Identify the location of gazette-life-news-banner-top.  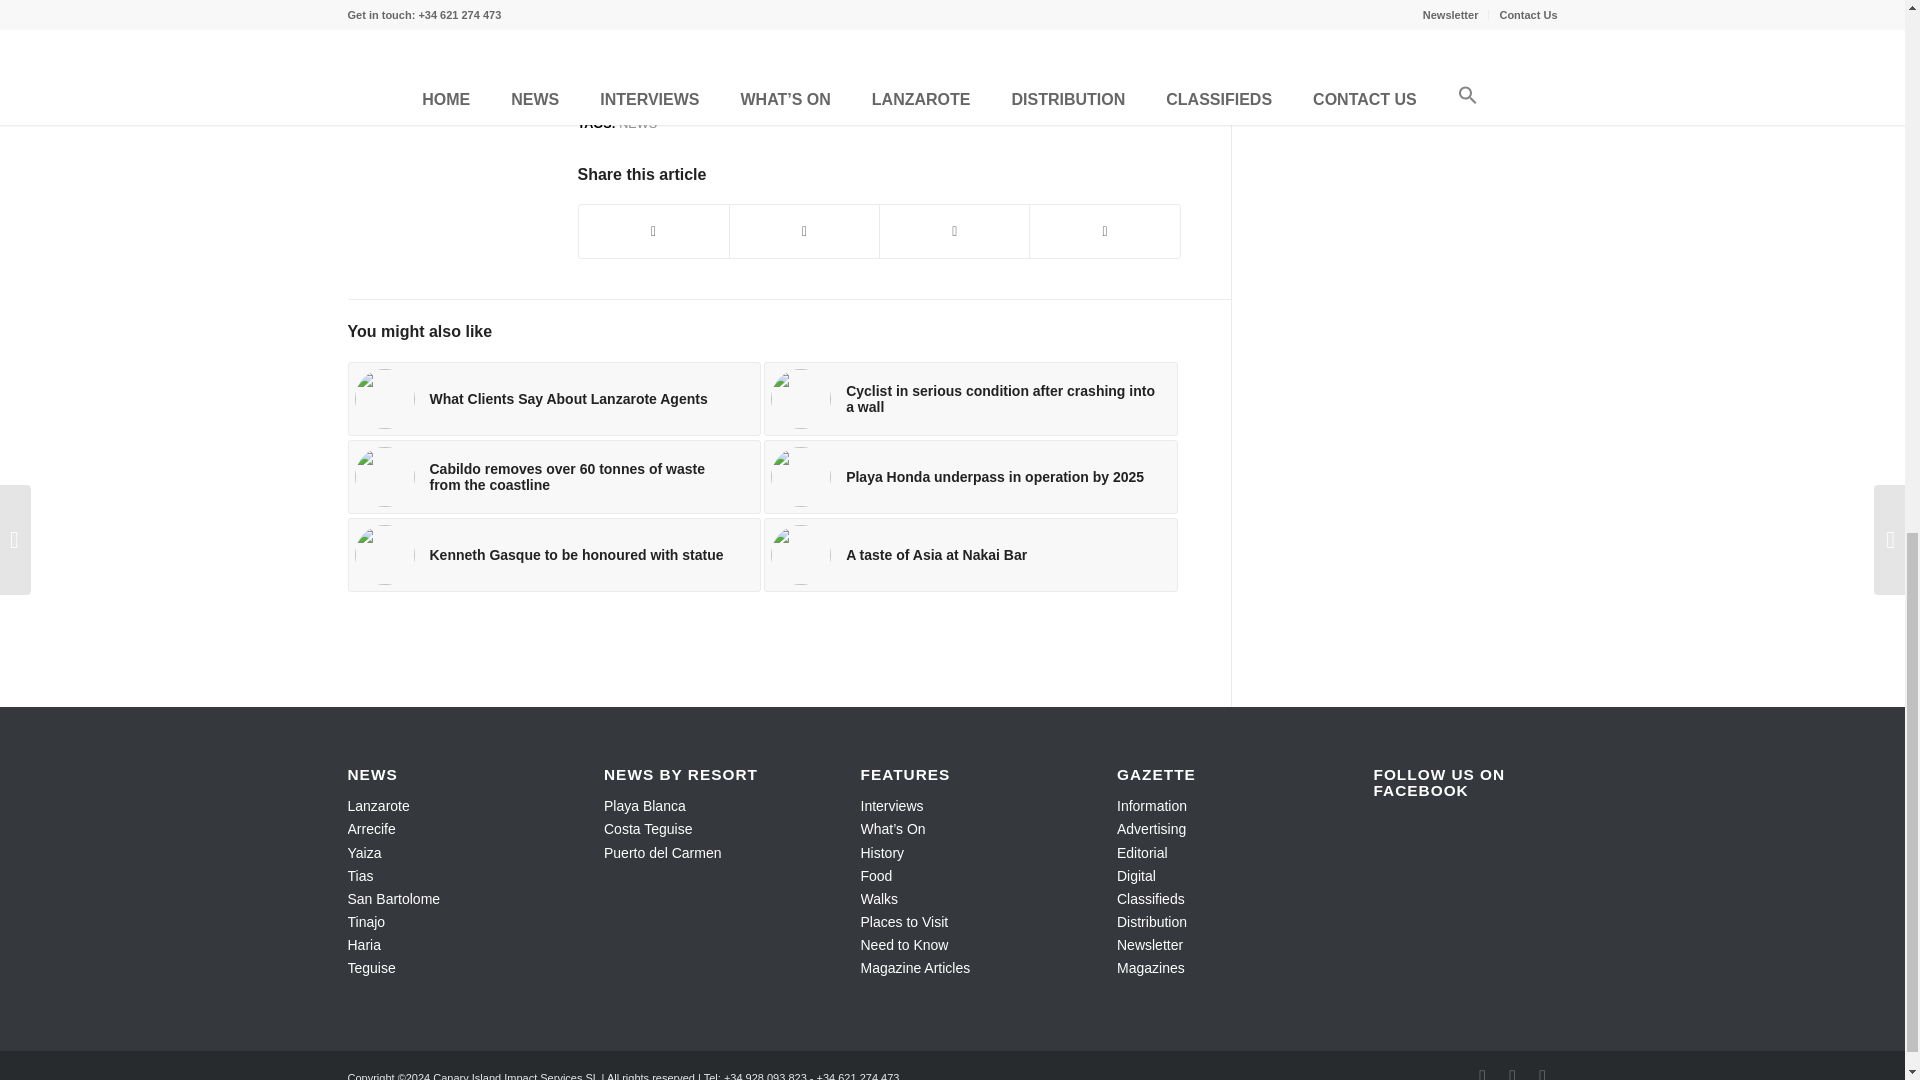
(878, 38).